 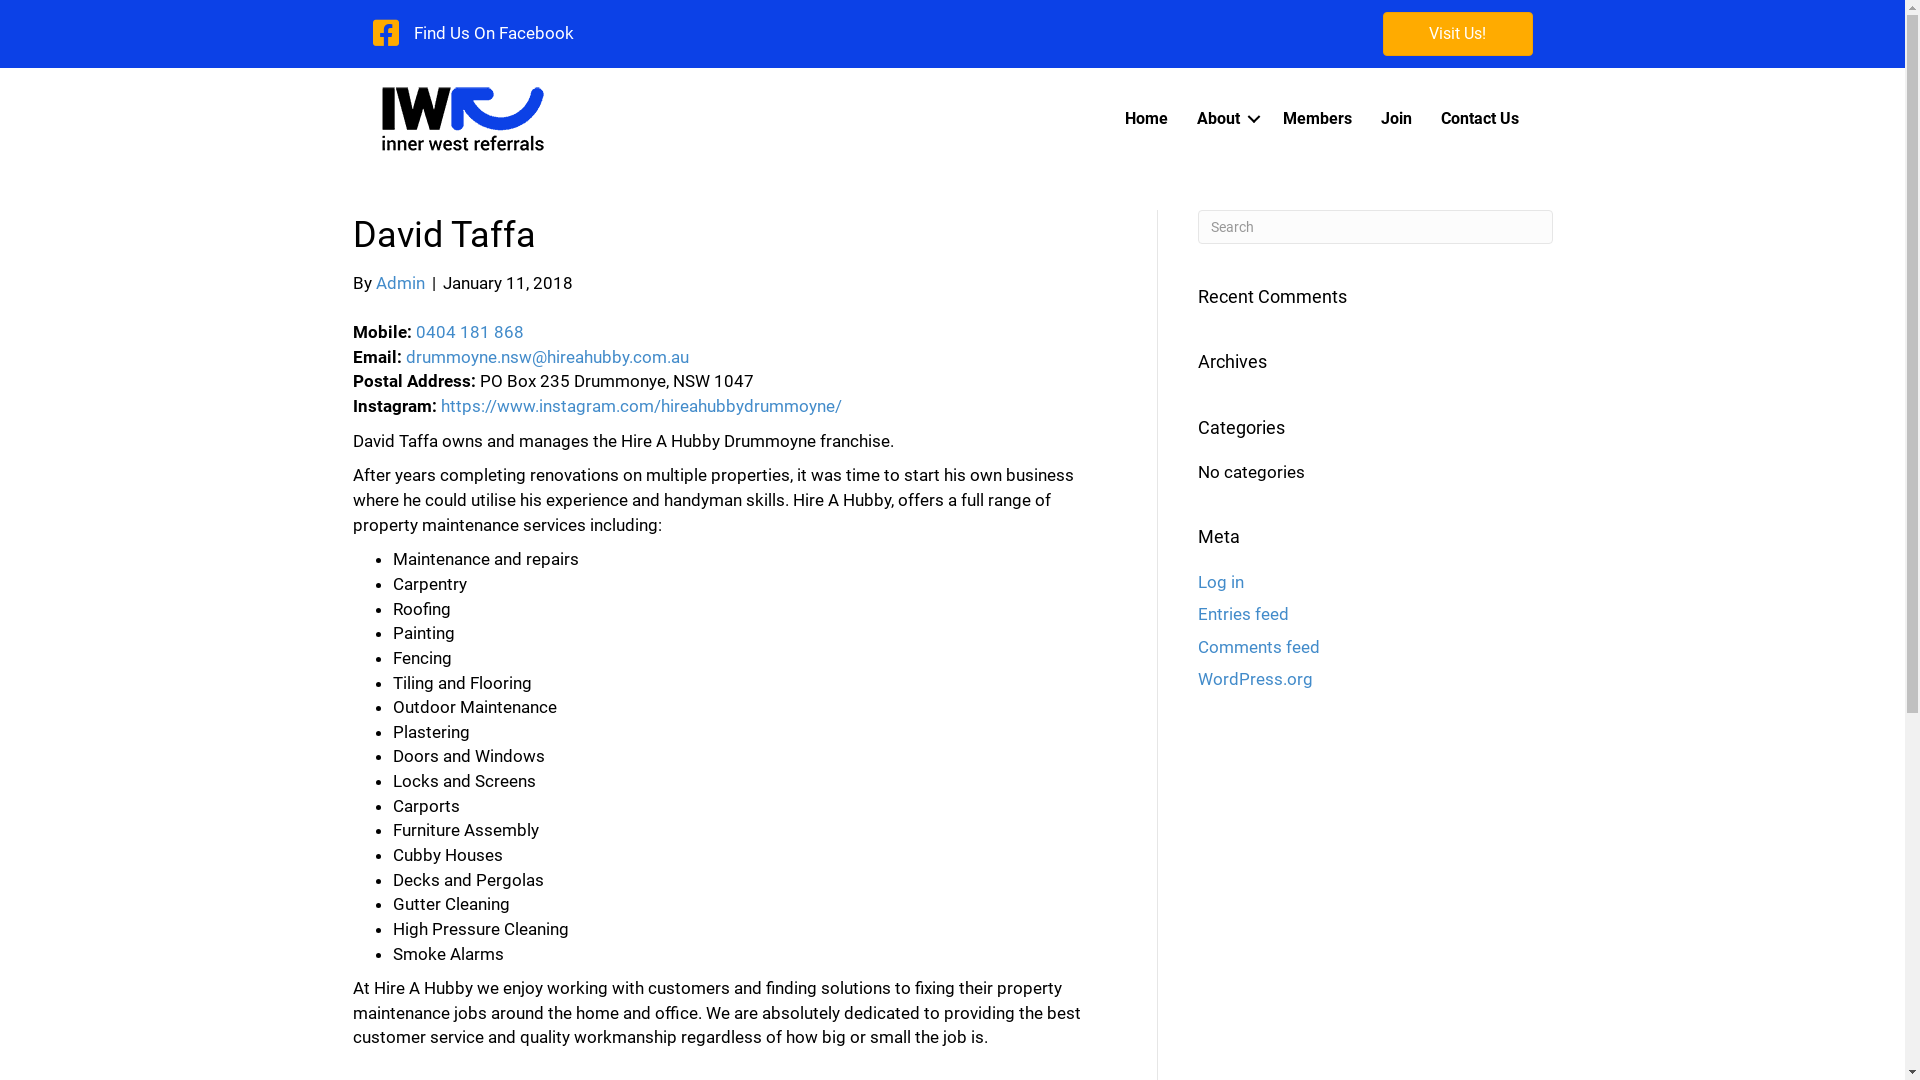 What do you see at coordinates (1256, 679) in the screenshot?
I see `WordPress.org` at bounding box center [1256, 679].